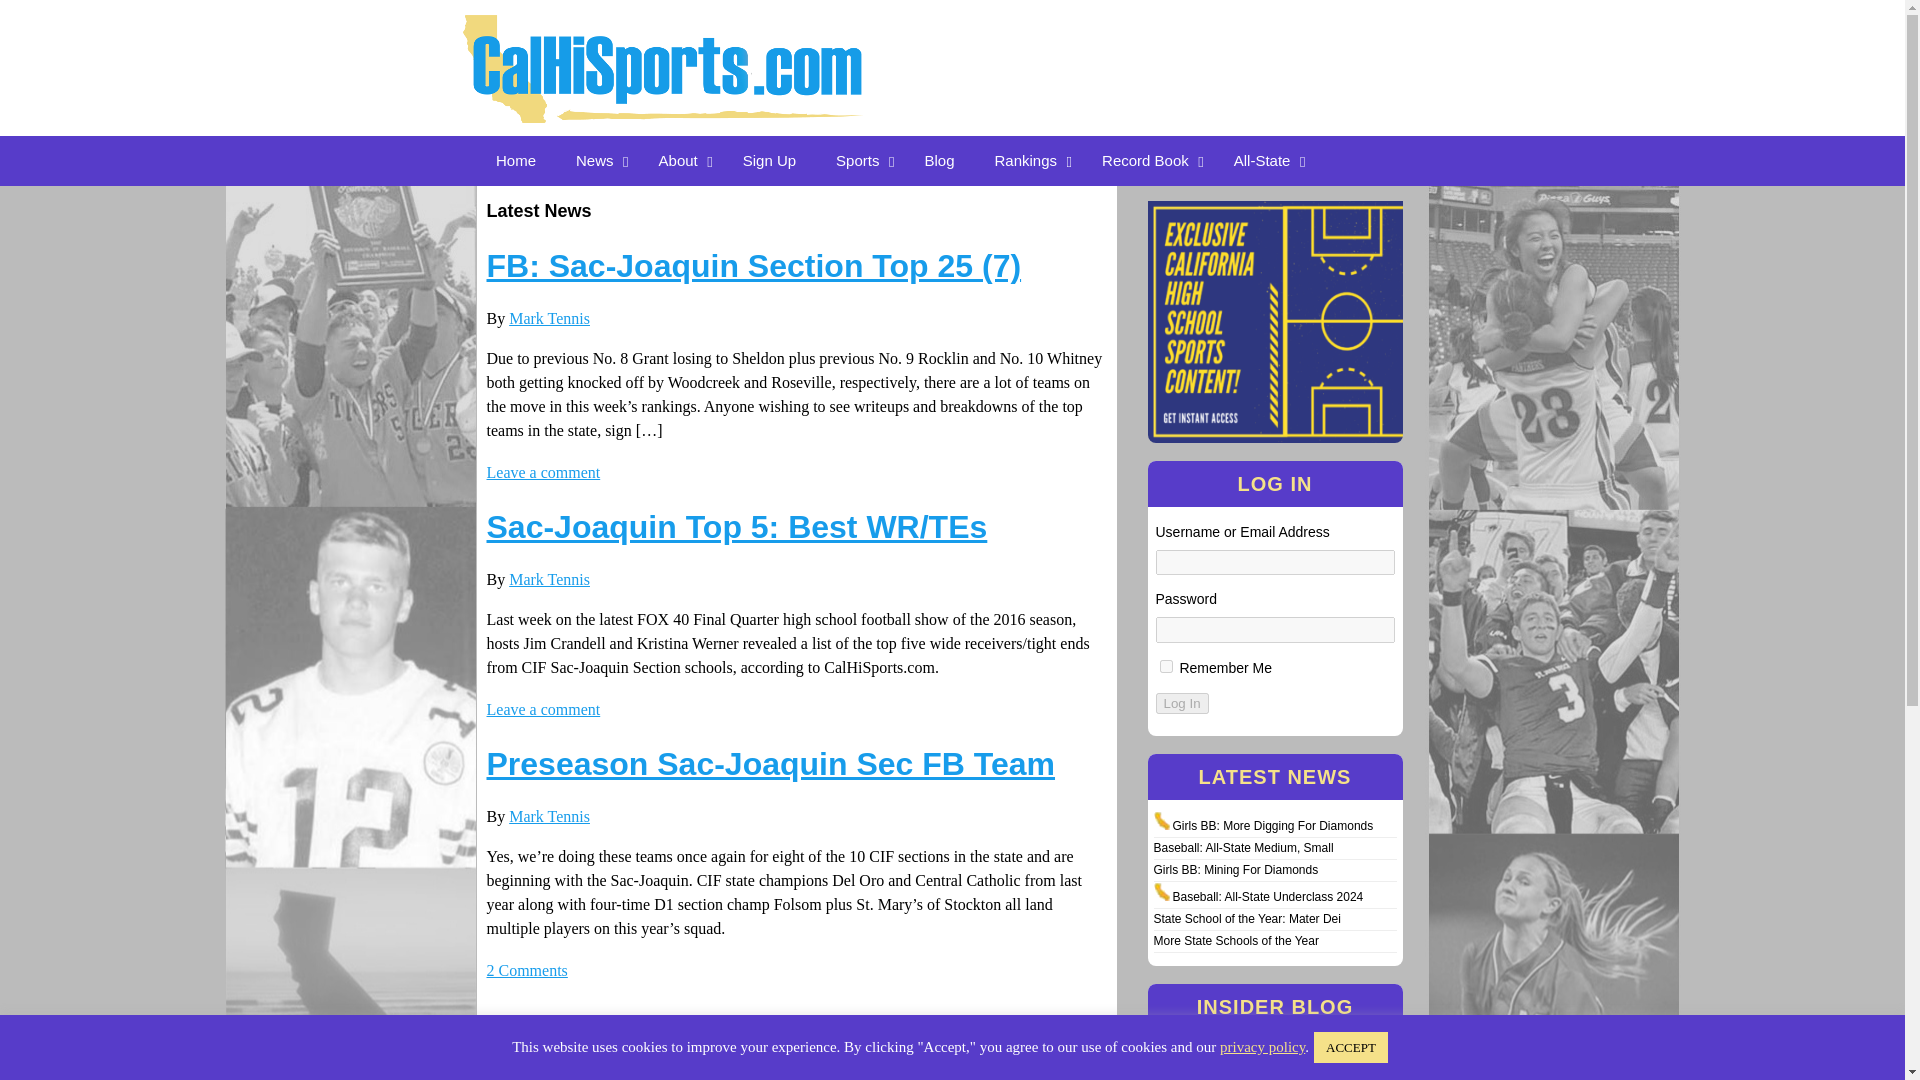  Describe the element at coordinates (770, 160) in the screenshot. I see `Sign Up` at that location.